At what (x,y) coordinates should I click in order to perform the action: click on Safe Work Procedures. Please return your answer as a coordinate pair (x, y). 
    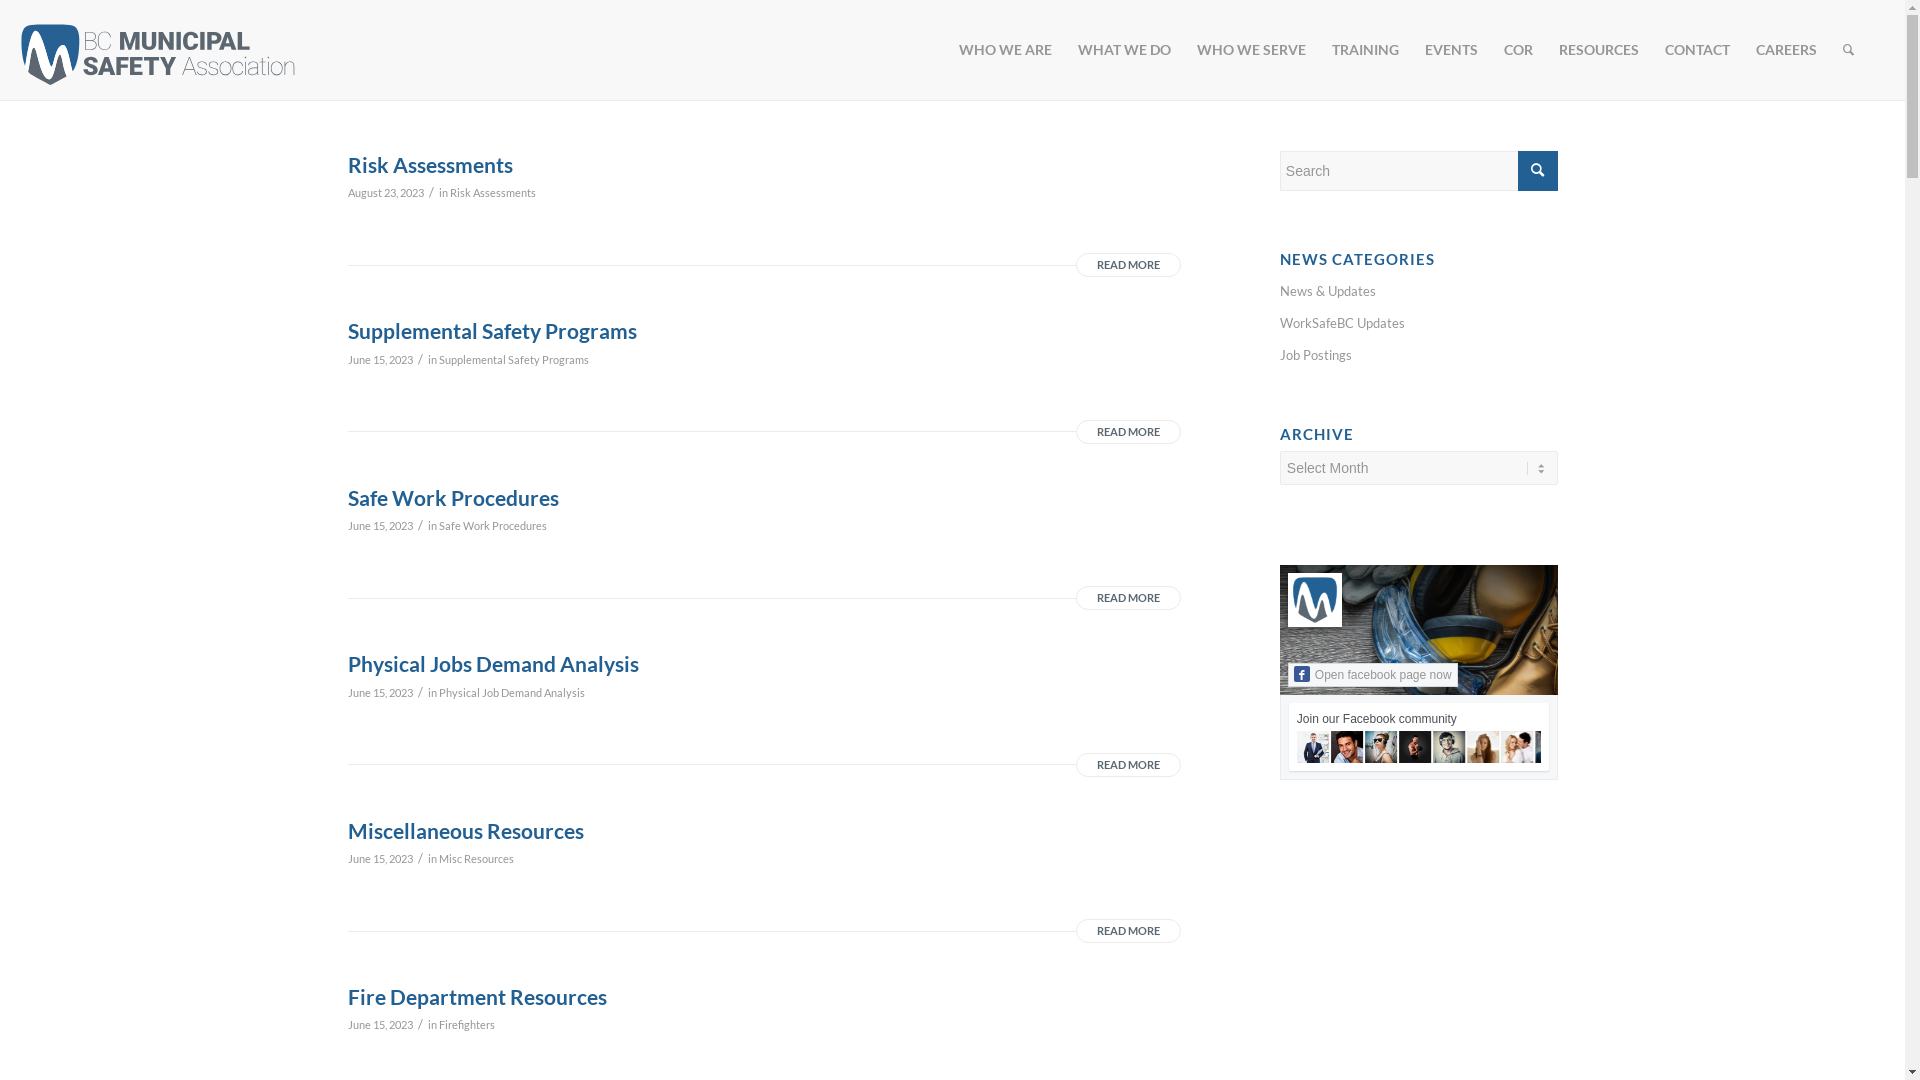
    Looking at the image, I should click on (454, 498).